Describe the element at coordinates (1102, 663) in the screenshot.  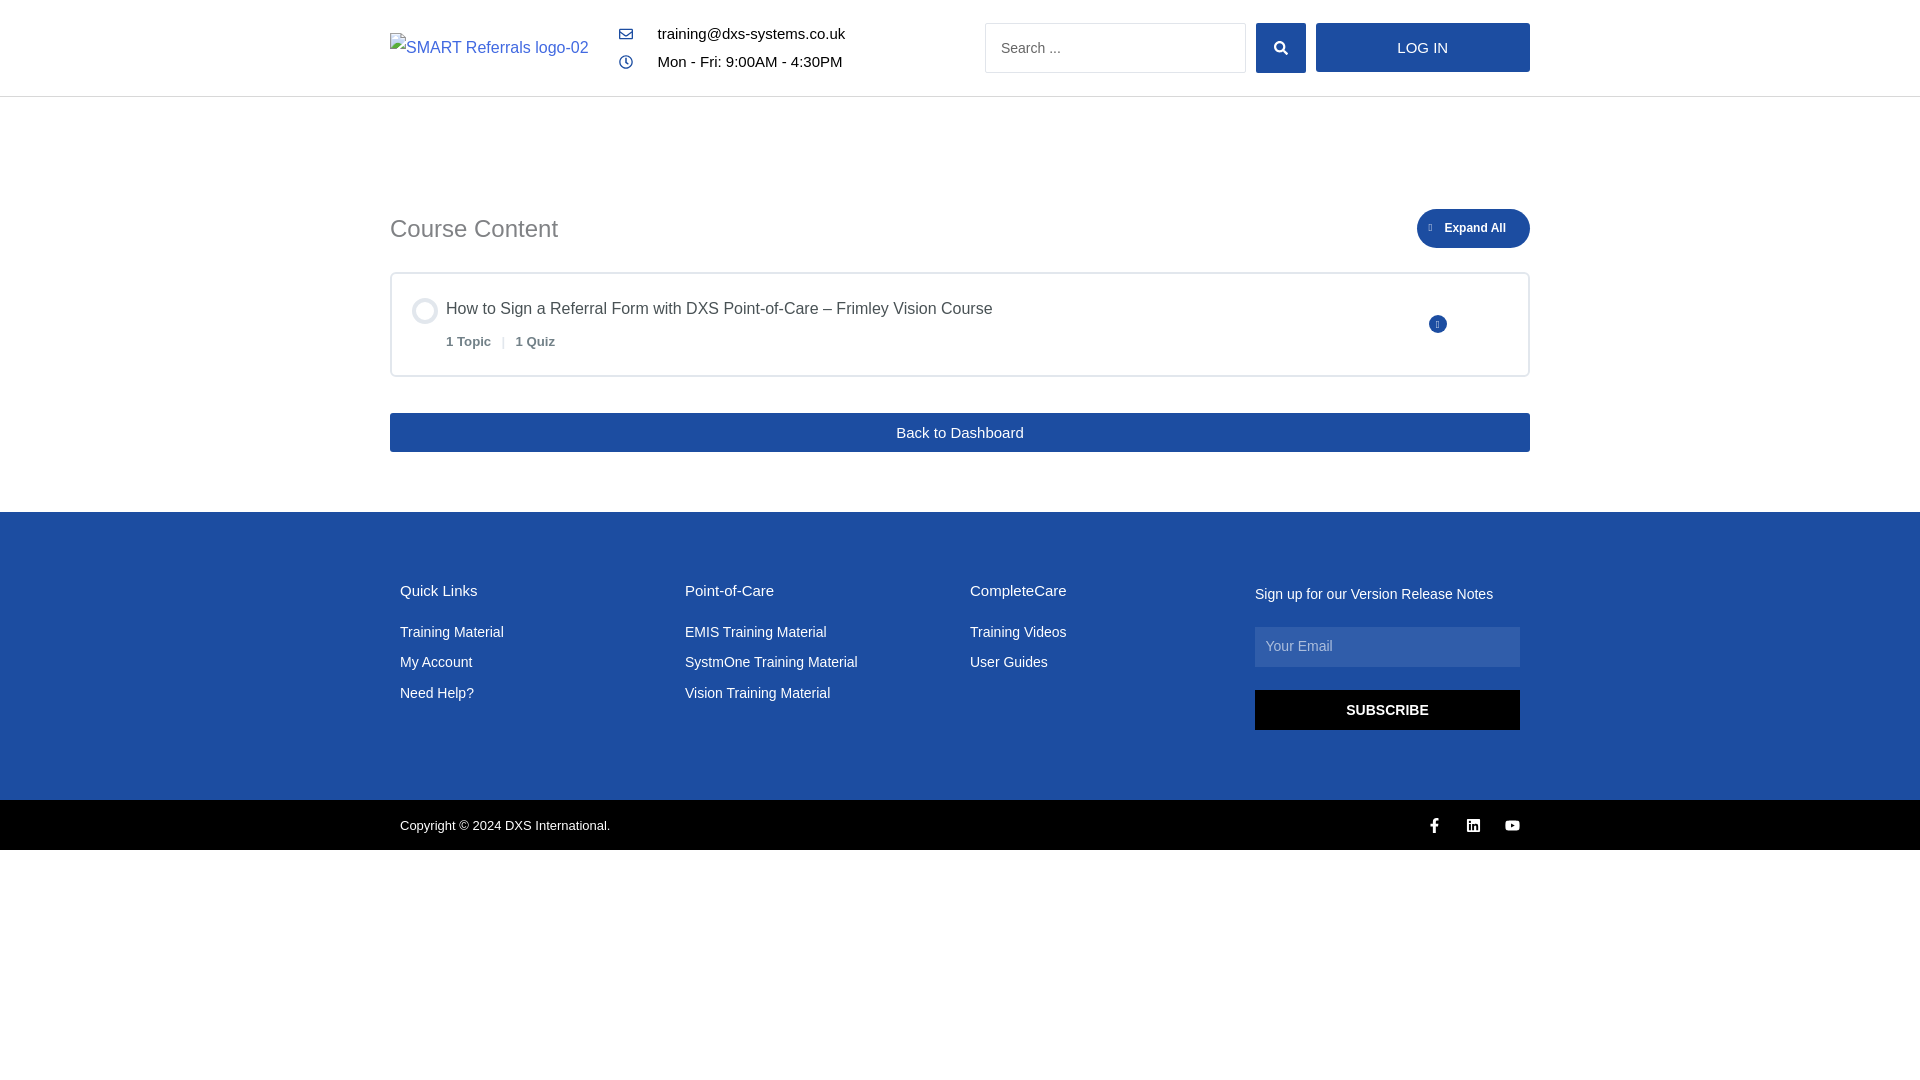
I see `User Guides` at that location.